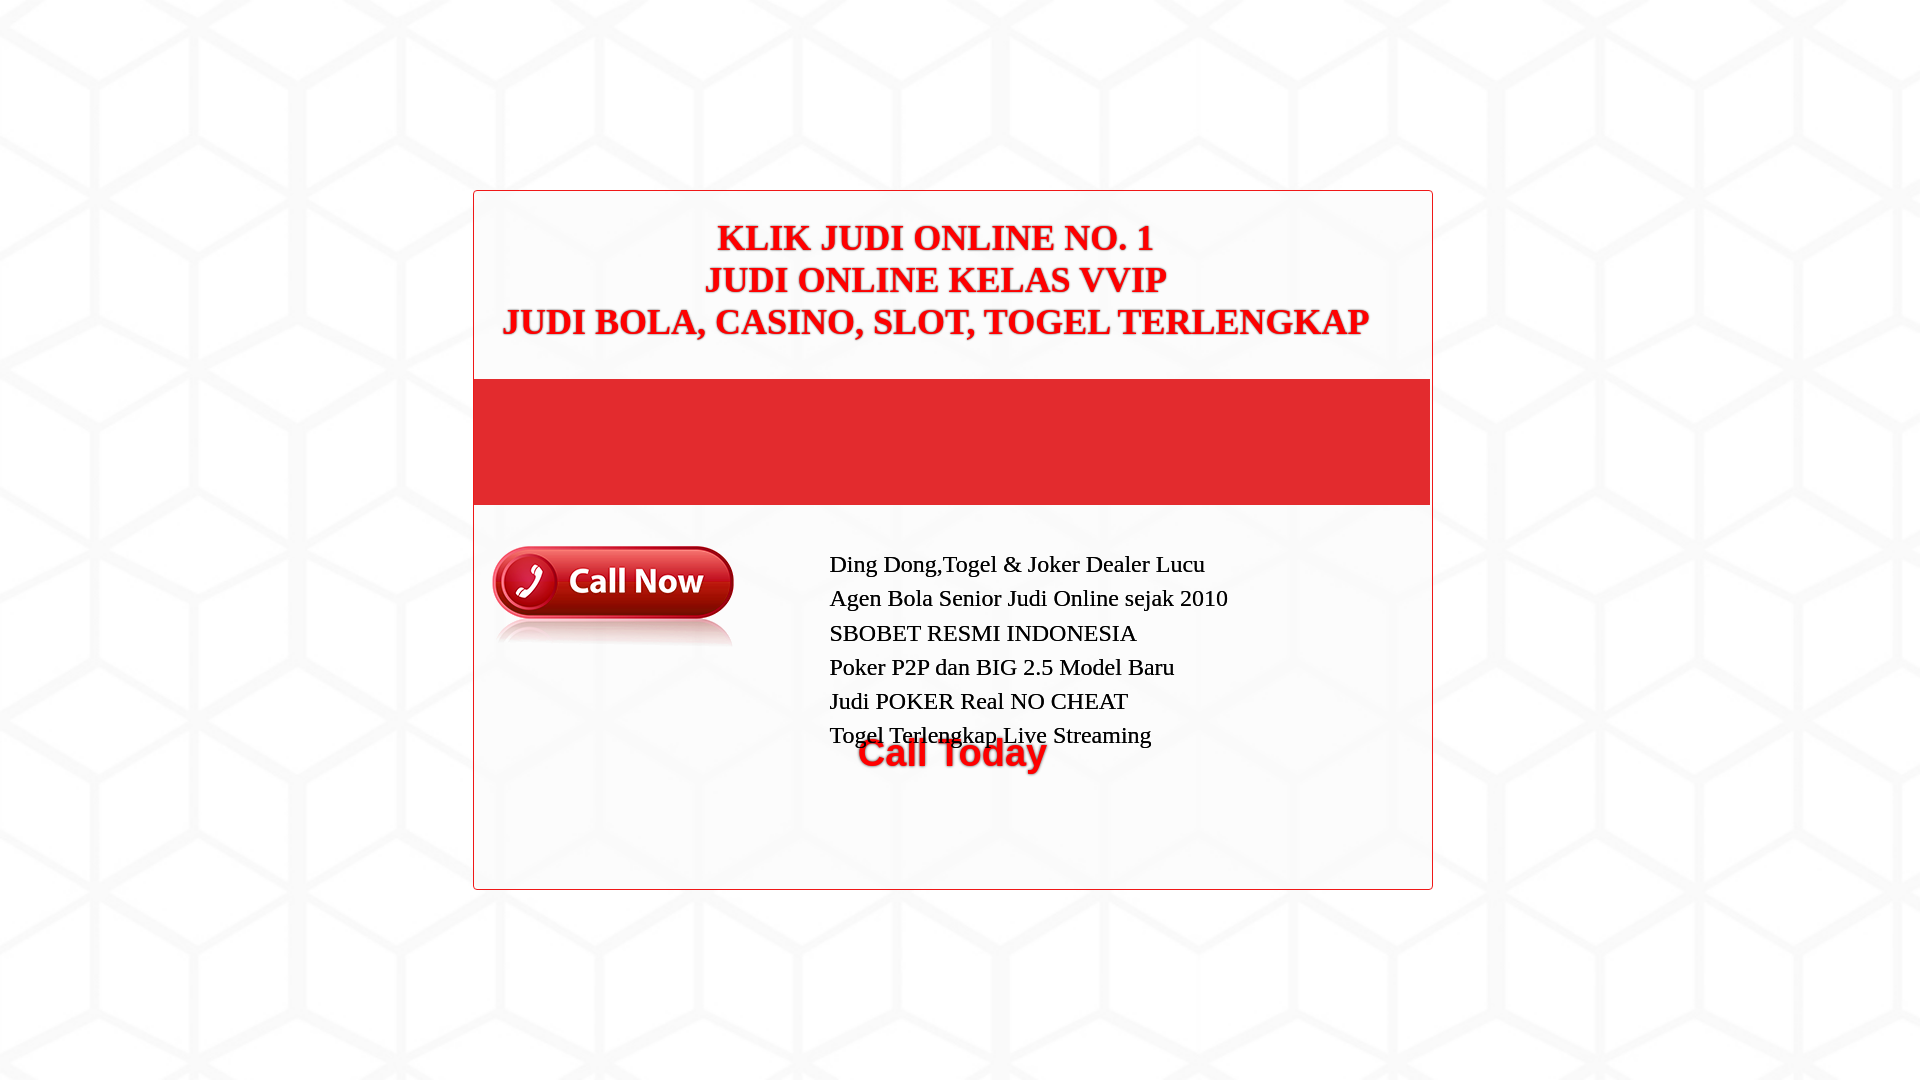  Describe the element at coordinates (1314, 435) in the screenshot. I see `Terms of Use` at that location.